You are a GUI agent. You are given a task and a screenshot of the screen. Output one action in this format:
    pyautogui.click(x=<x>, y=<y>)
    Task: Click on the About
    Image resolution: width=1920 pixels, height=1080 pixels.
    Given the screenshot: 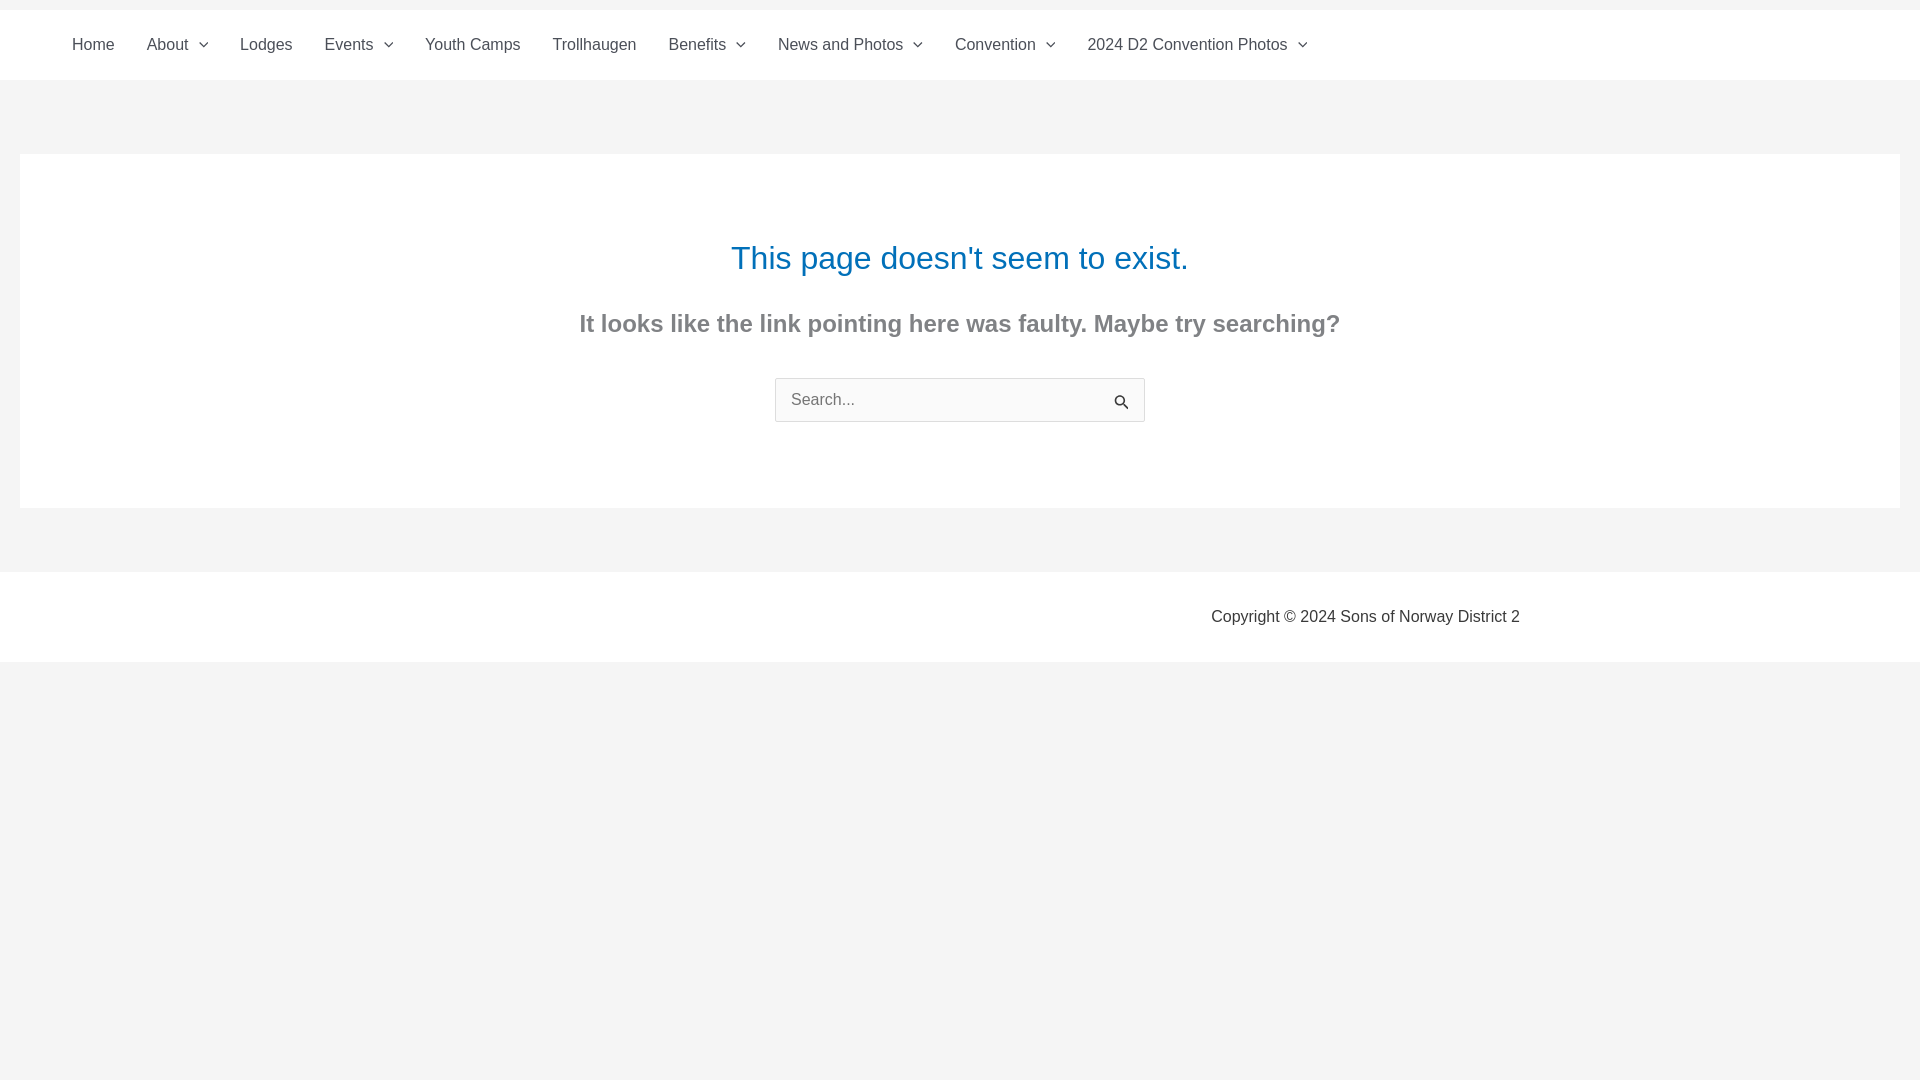 What is the action you would take?
    pyautogui.click(x=177, y=44)
    